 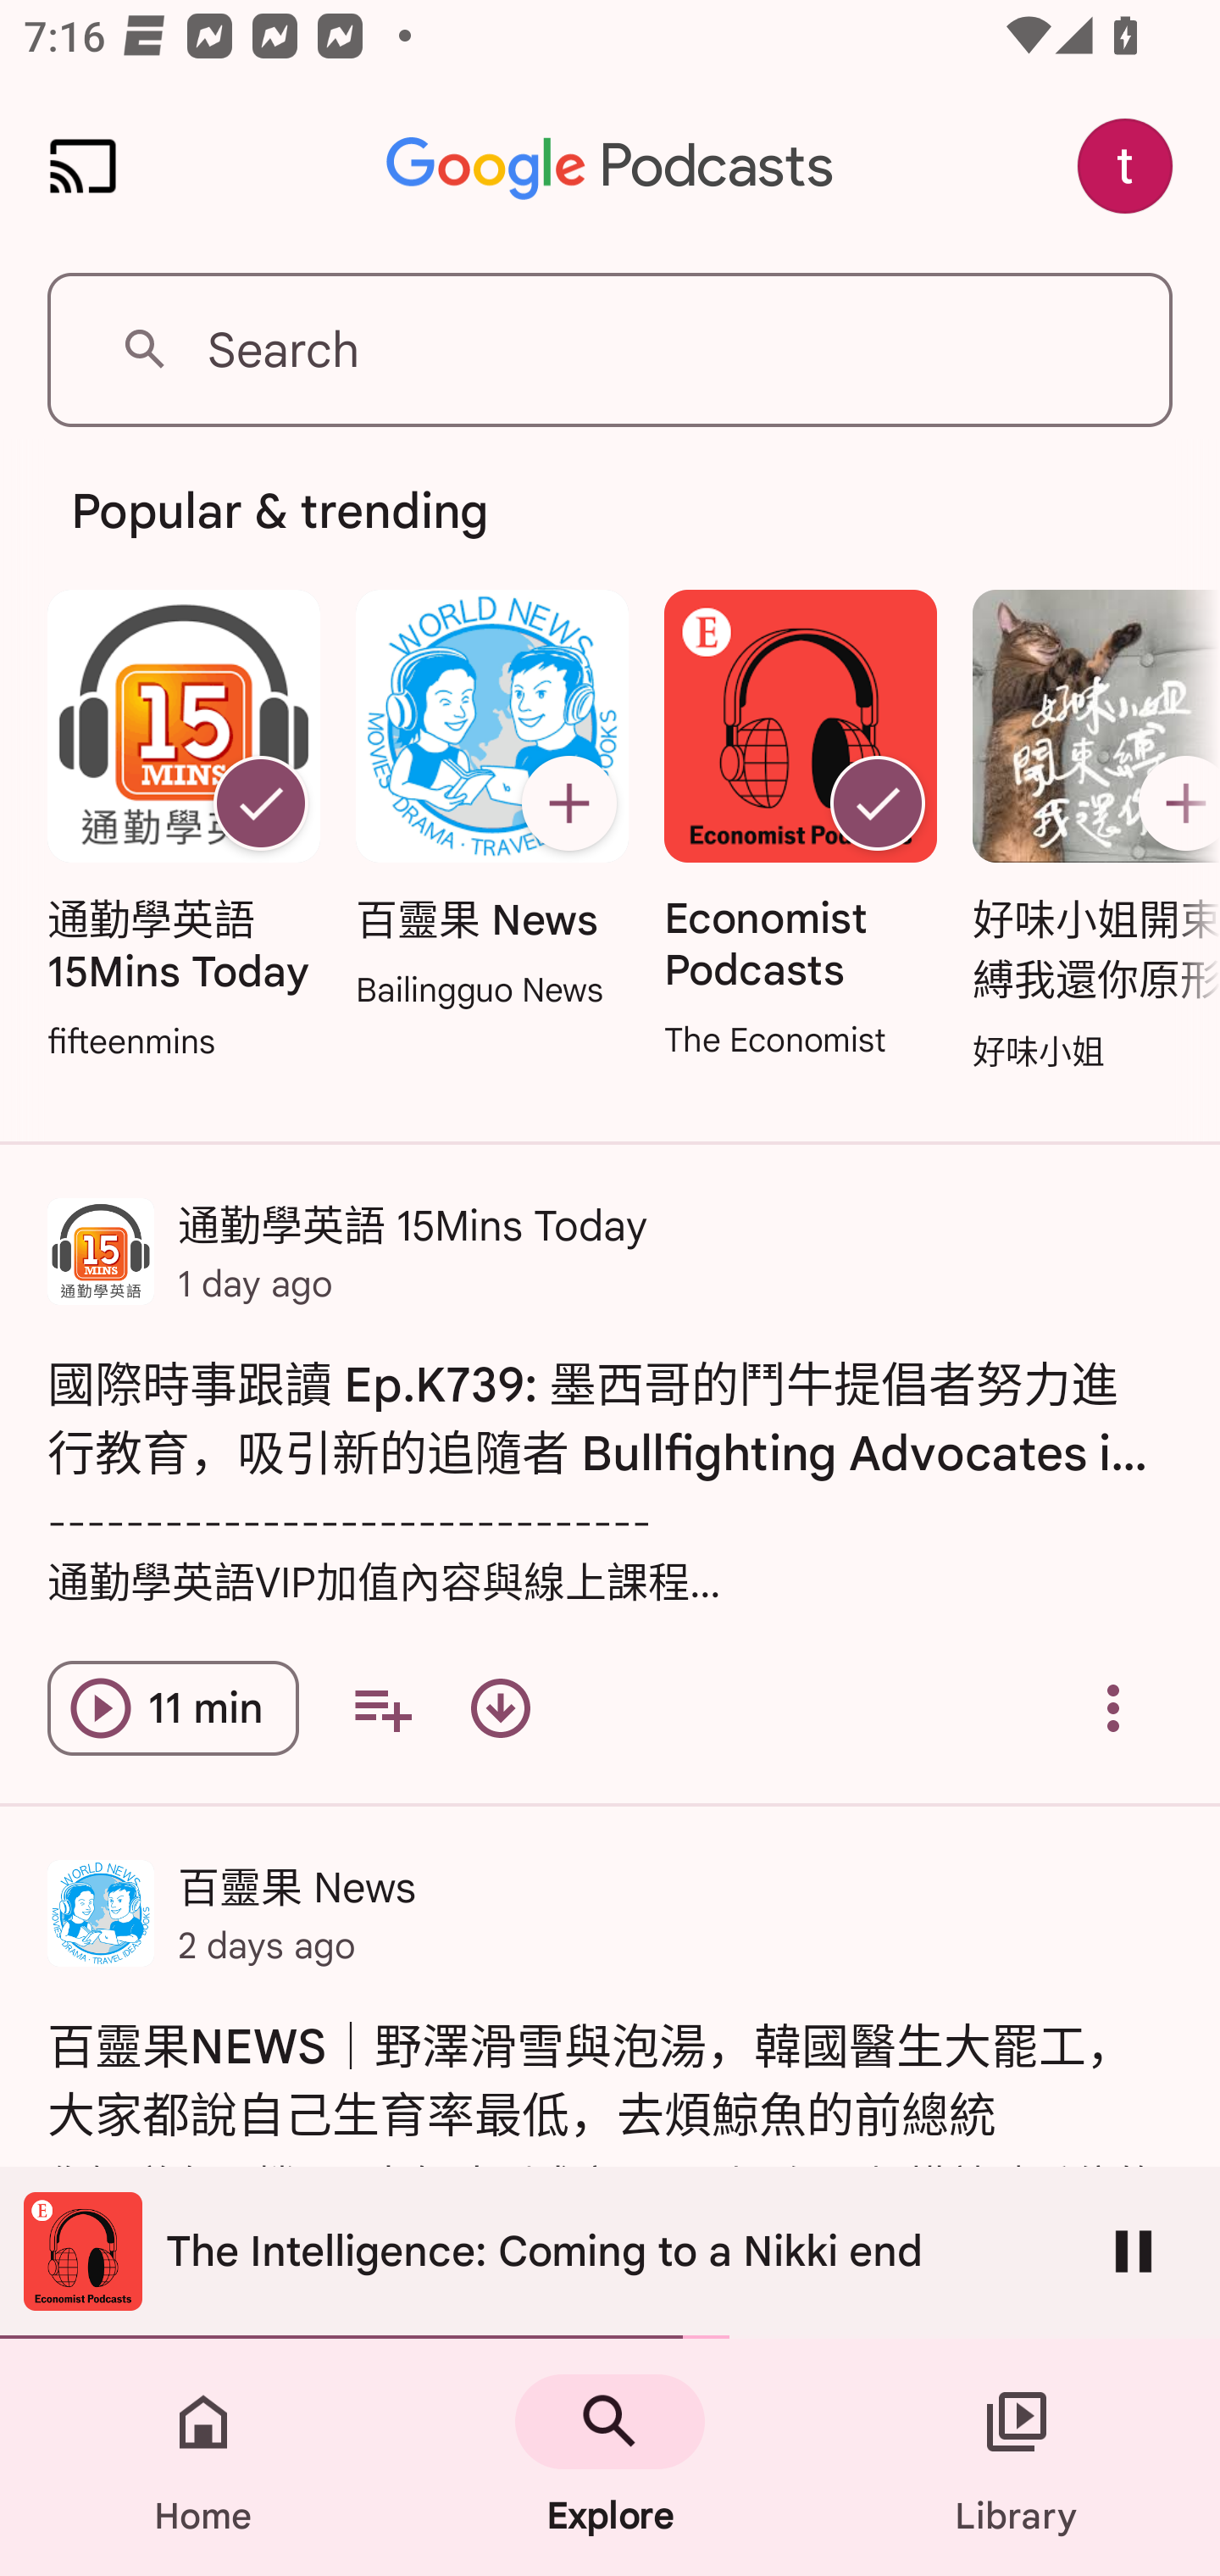 What do you see at coordinates (1173, 803) in the screenshot?
I see `Subscribe` at bounding box center [1173, 803].